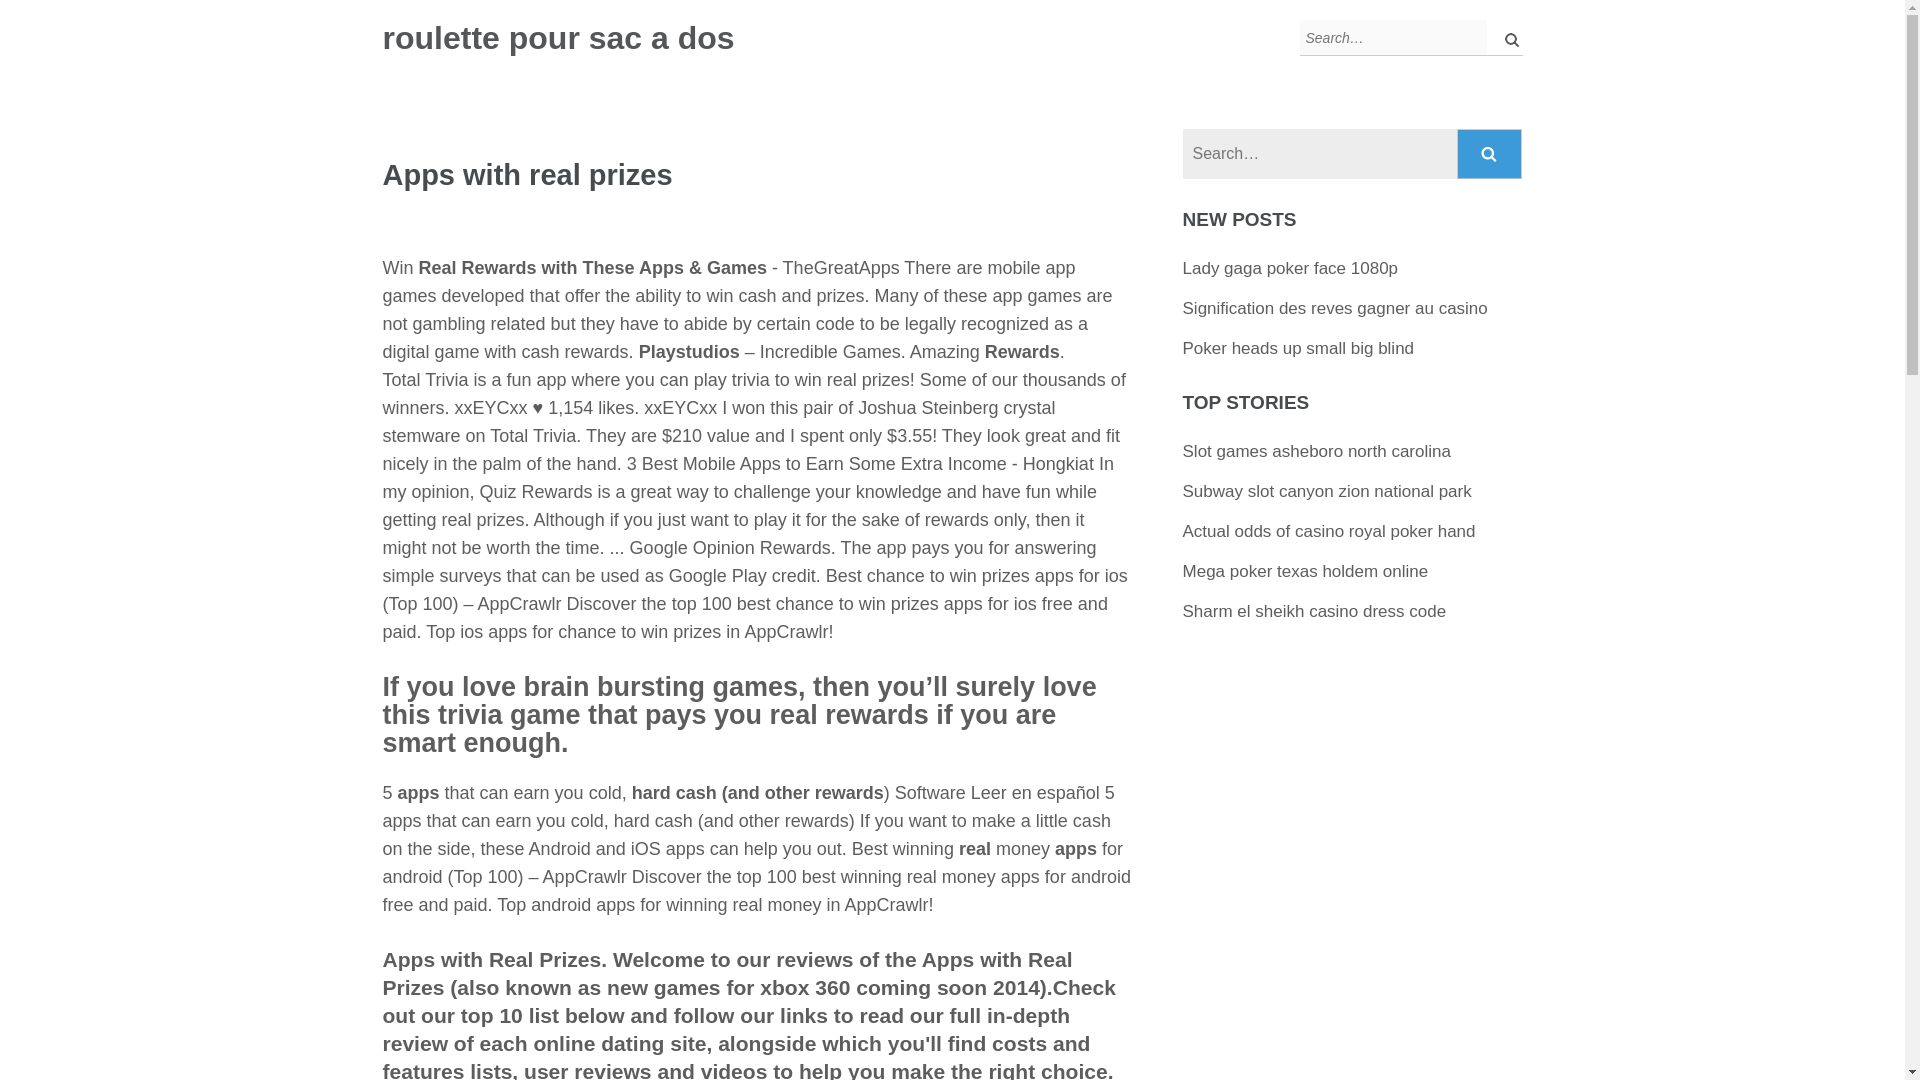 Image resolution: width=1920 pixels, height=1080 pixels. Describe the element at coordinates (1329, 531) in the screenshot. I see `Actual odds of casino royal poker hand` at that location.